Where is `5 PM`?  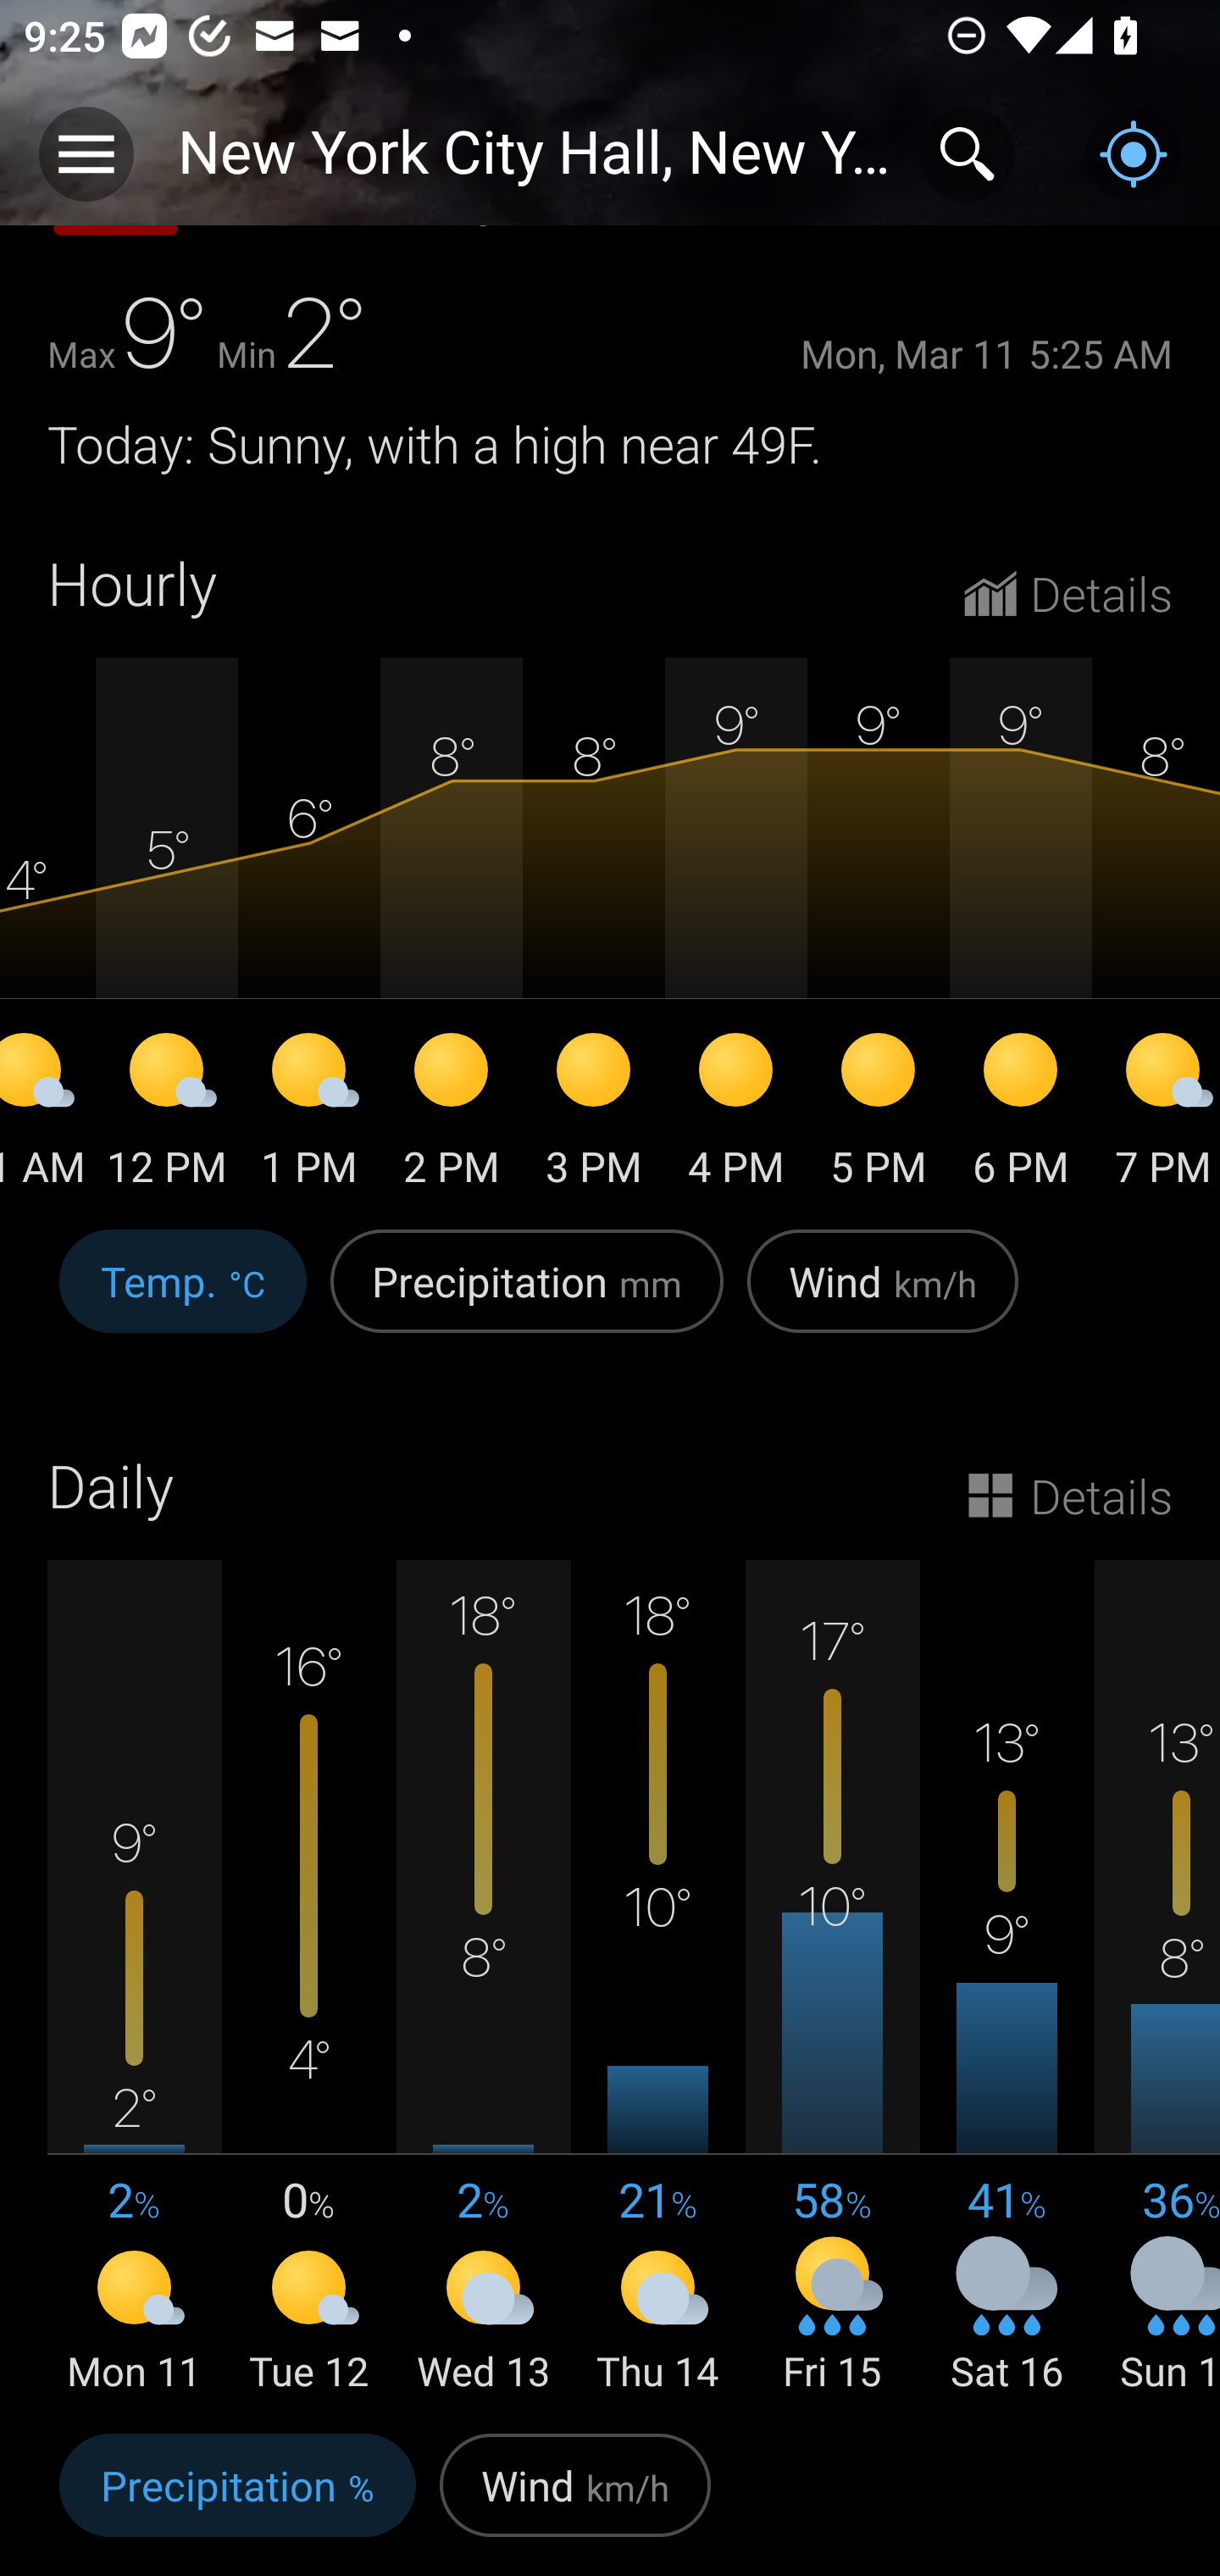 5 PM is located at coordinates (878, 1115).